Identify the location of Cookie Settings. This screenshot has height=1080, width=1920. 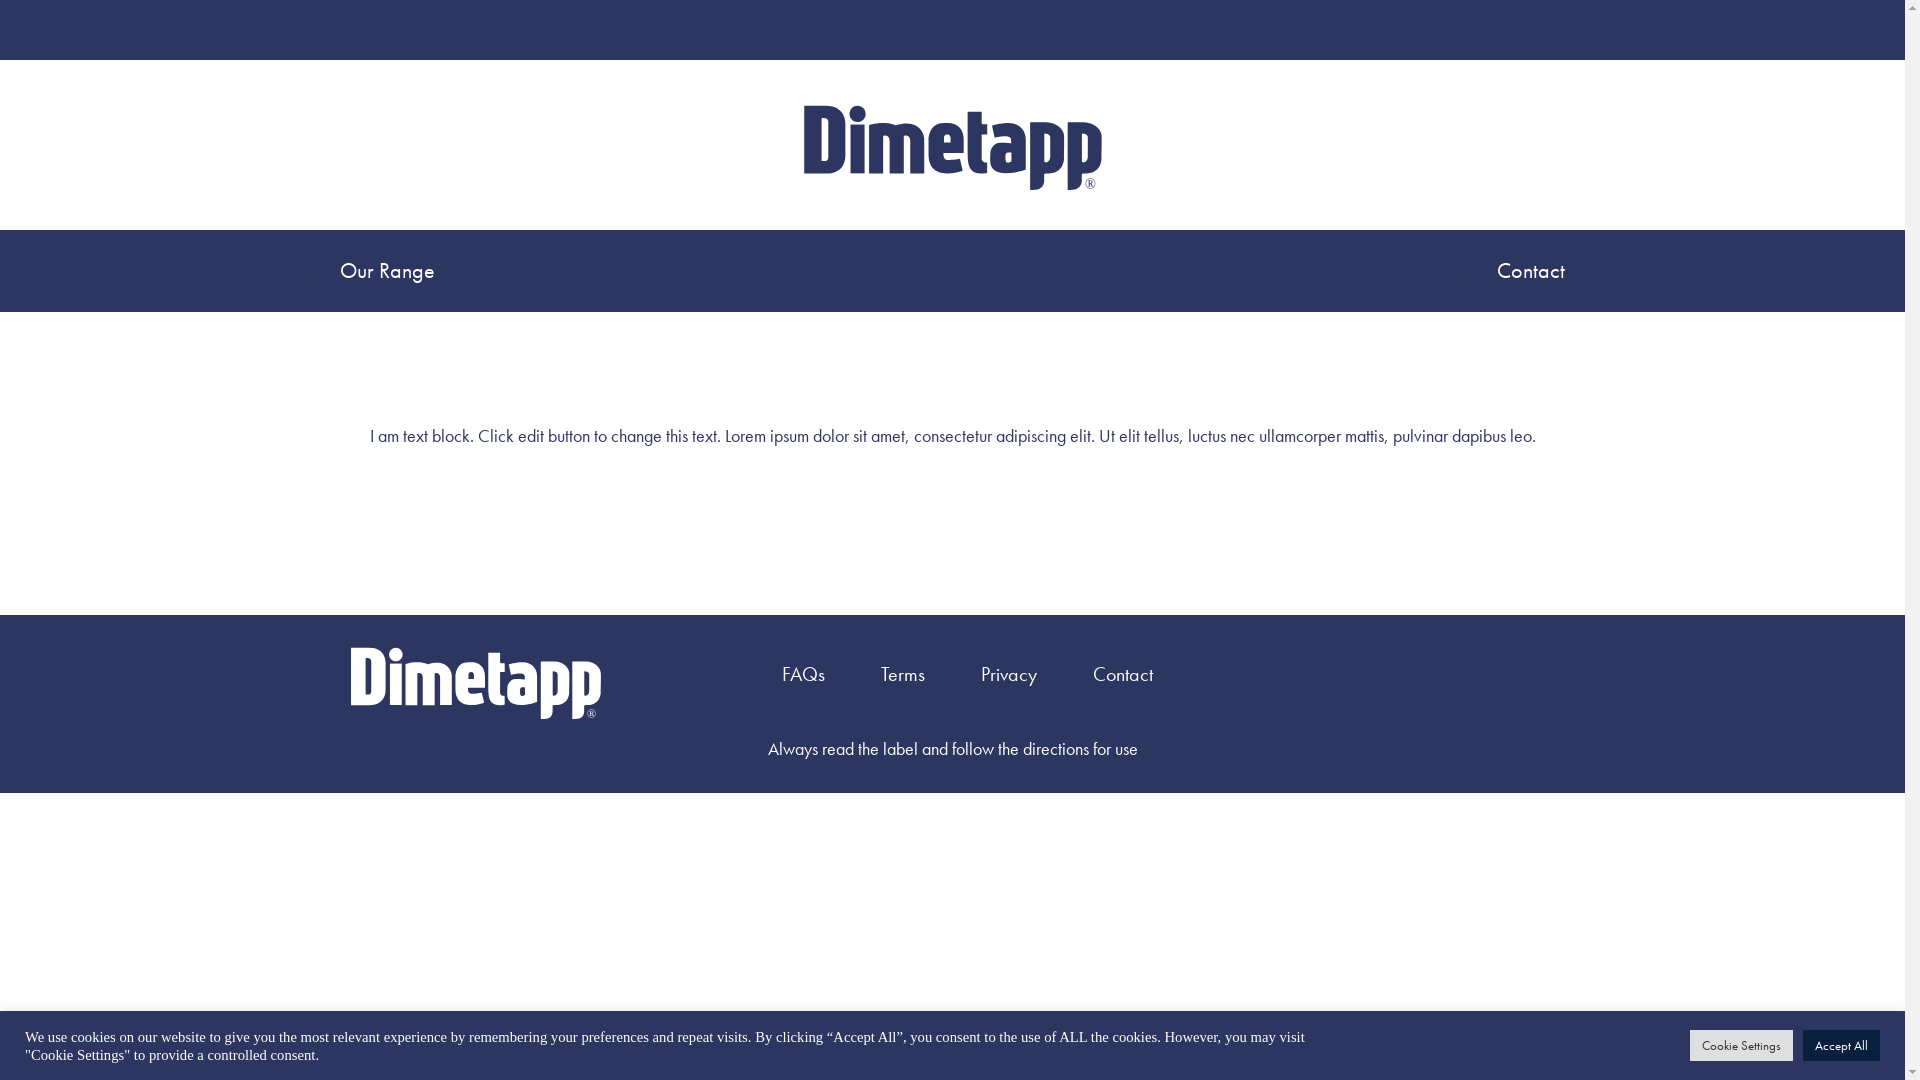
(1742, 1046).